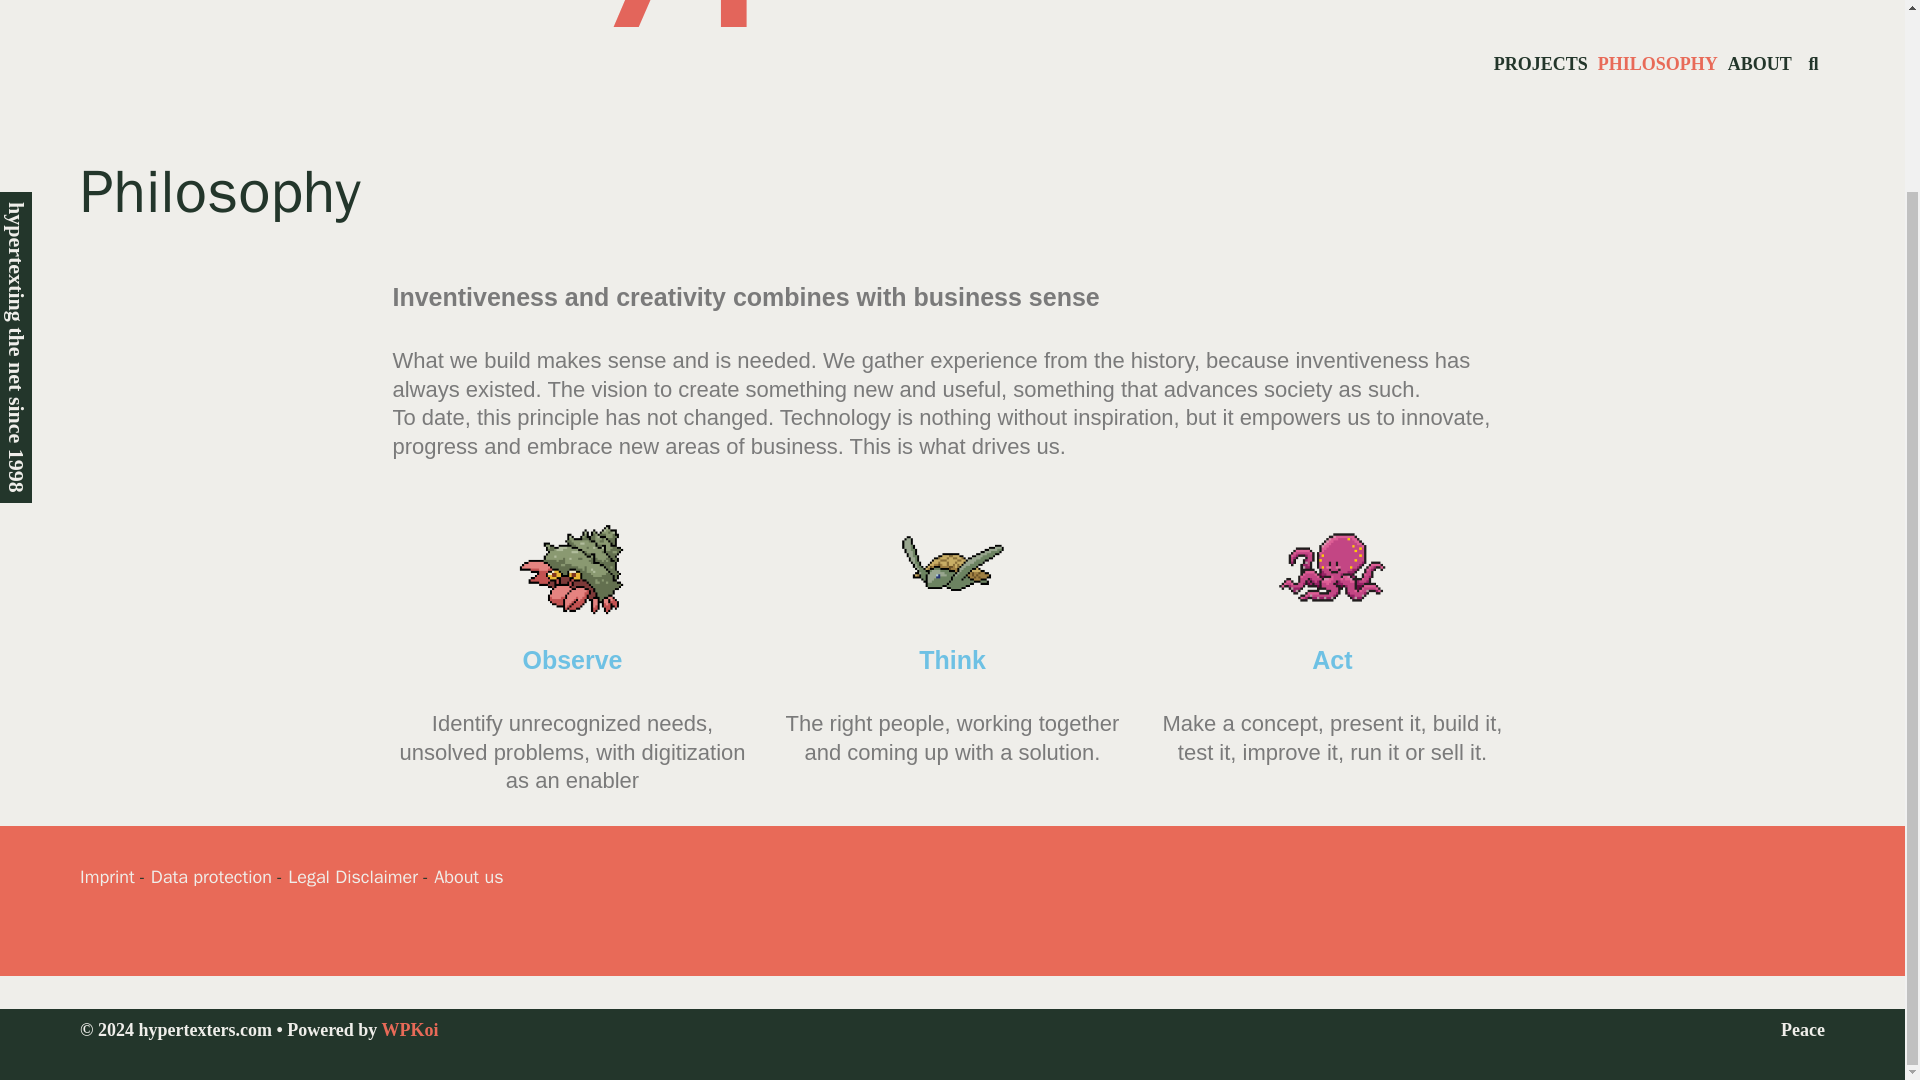  Describe the element at coordinates (107, 876) in the screenshot. I see `Imprint` at that location.